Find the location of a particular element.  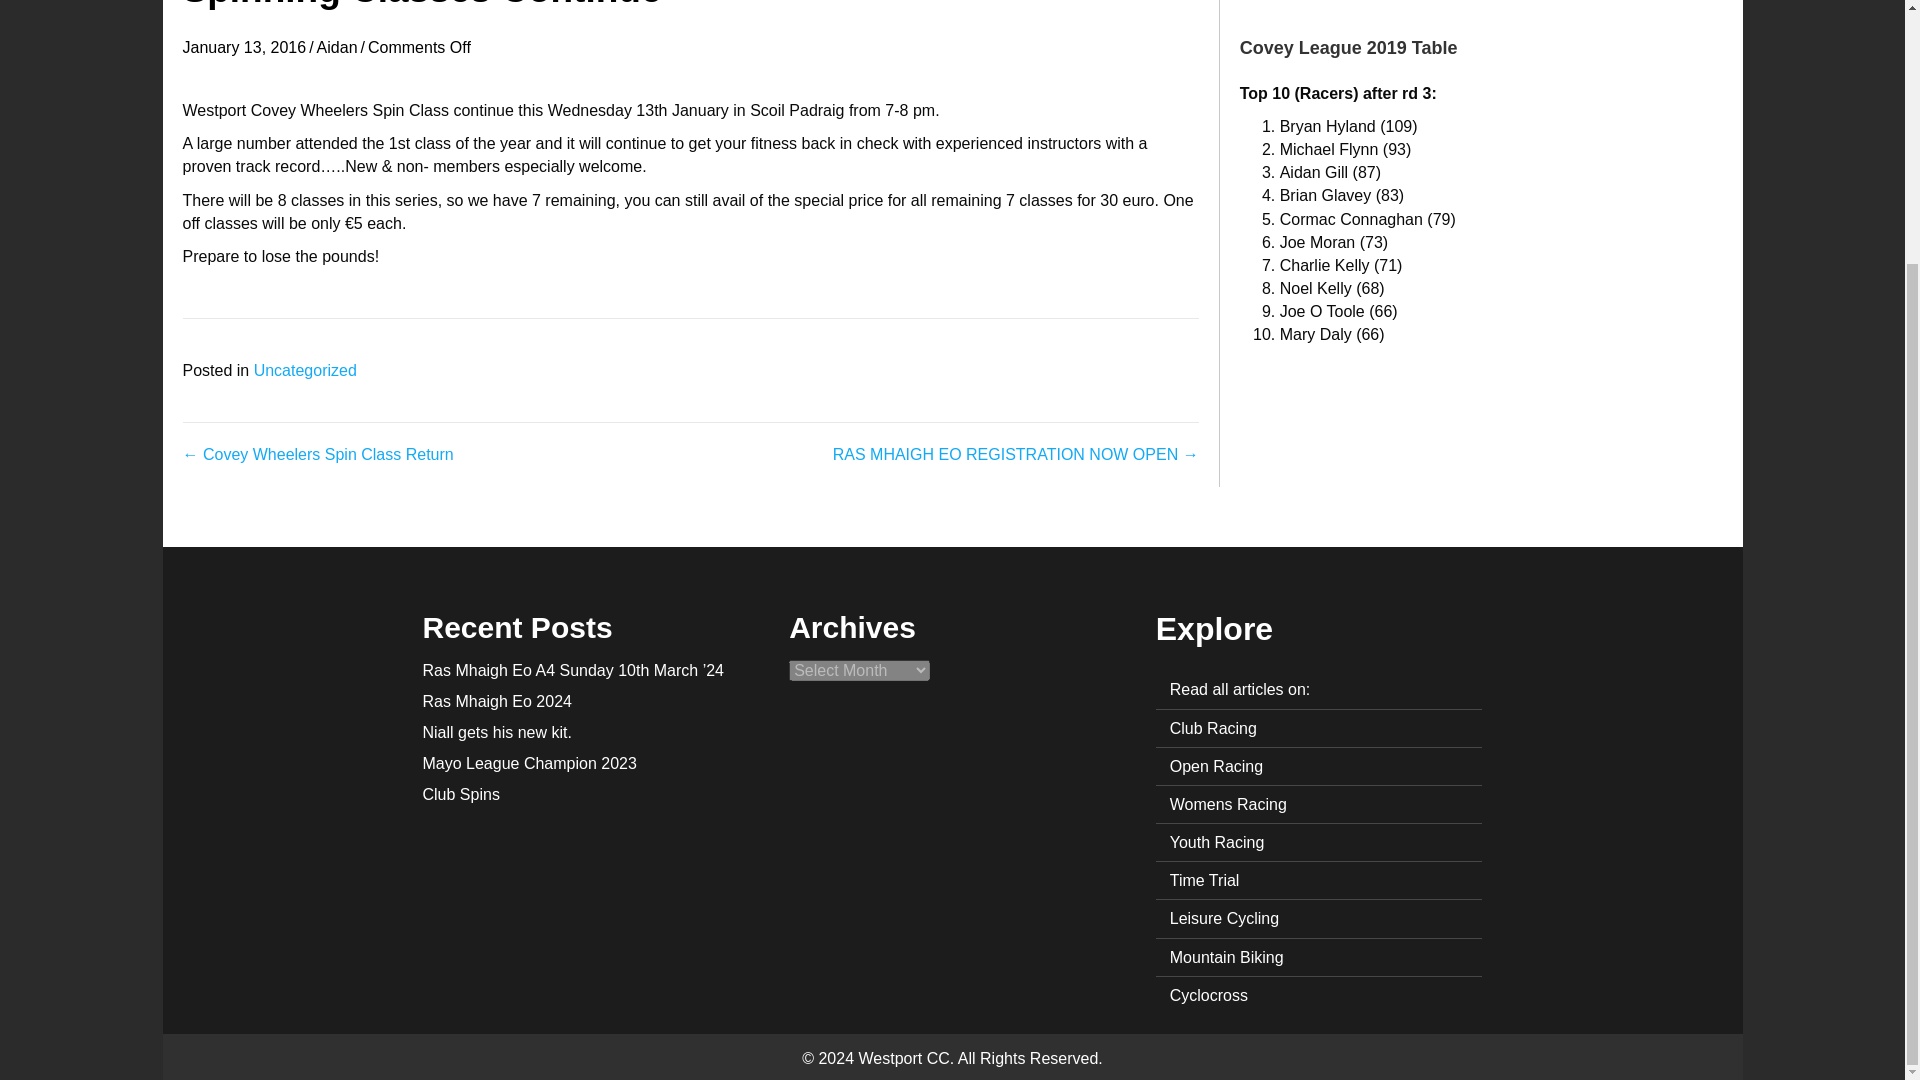

Club Racing is located at coordinates (1318, 728).